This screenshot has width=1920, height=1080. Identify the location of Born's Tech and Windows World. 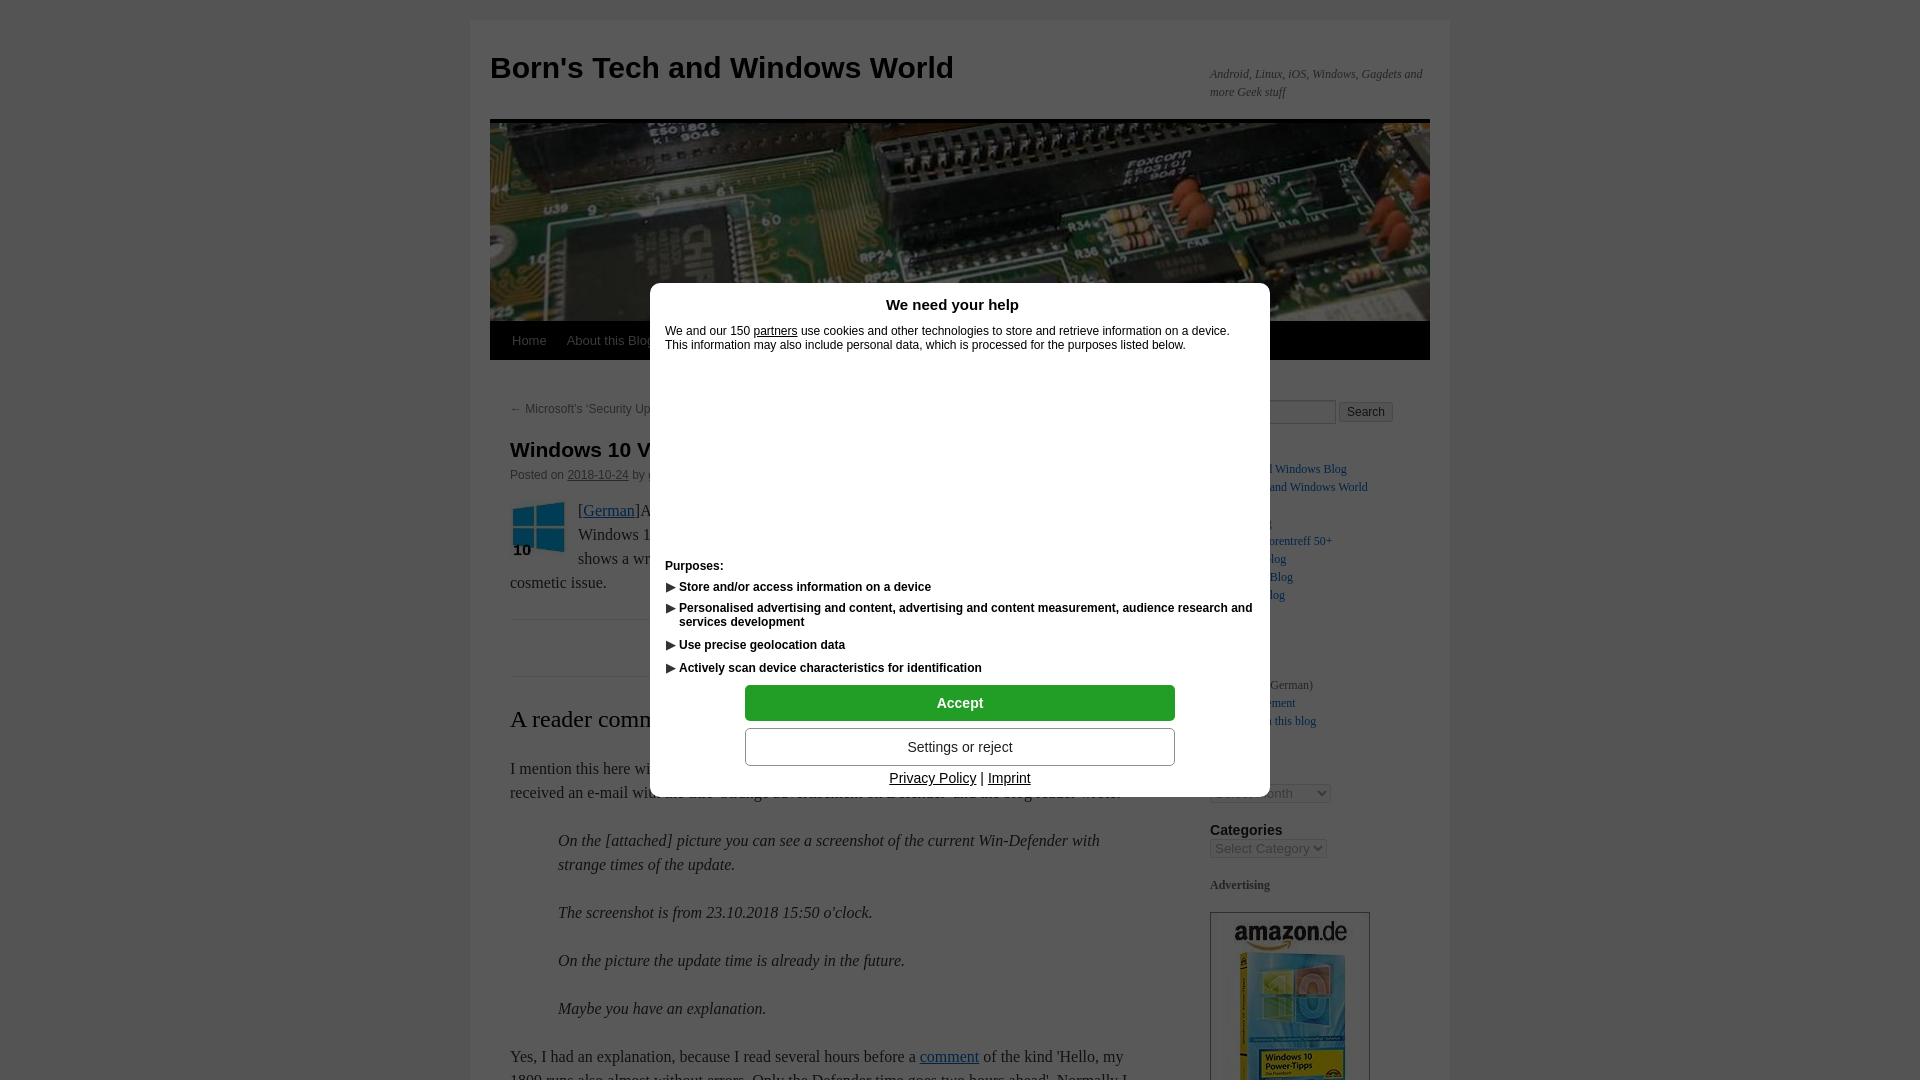
(1288, 486).